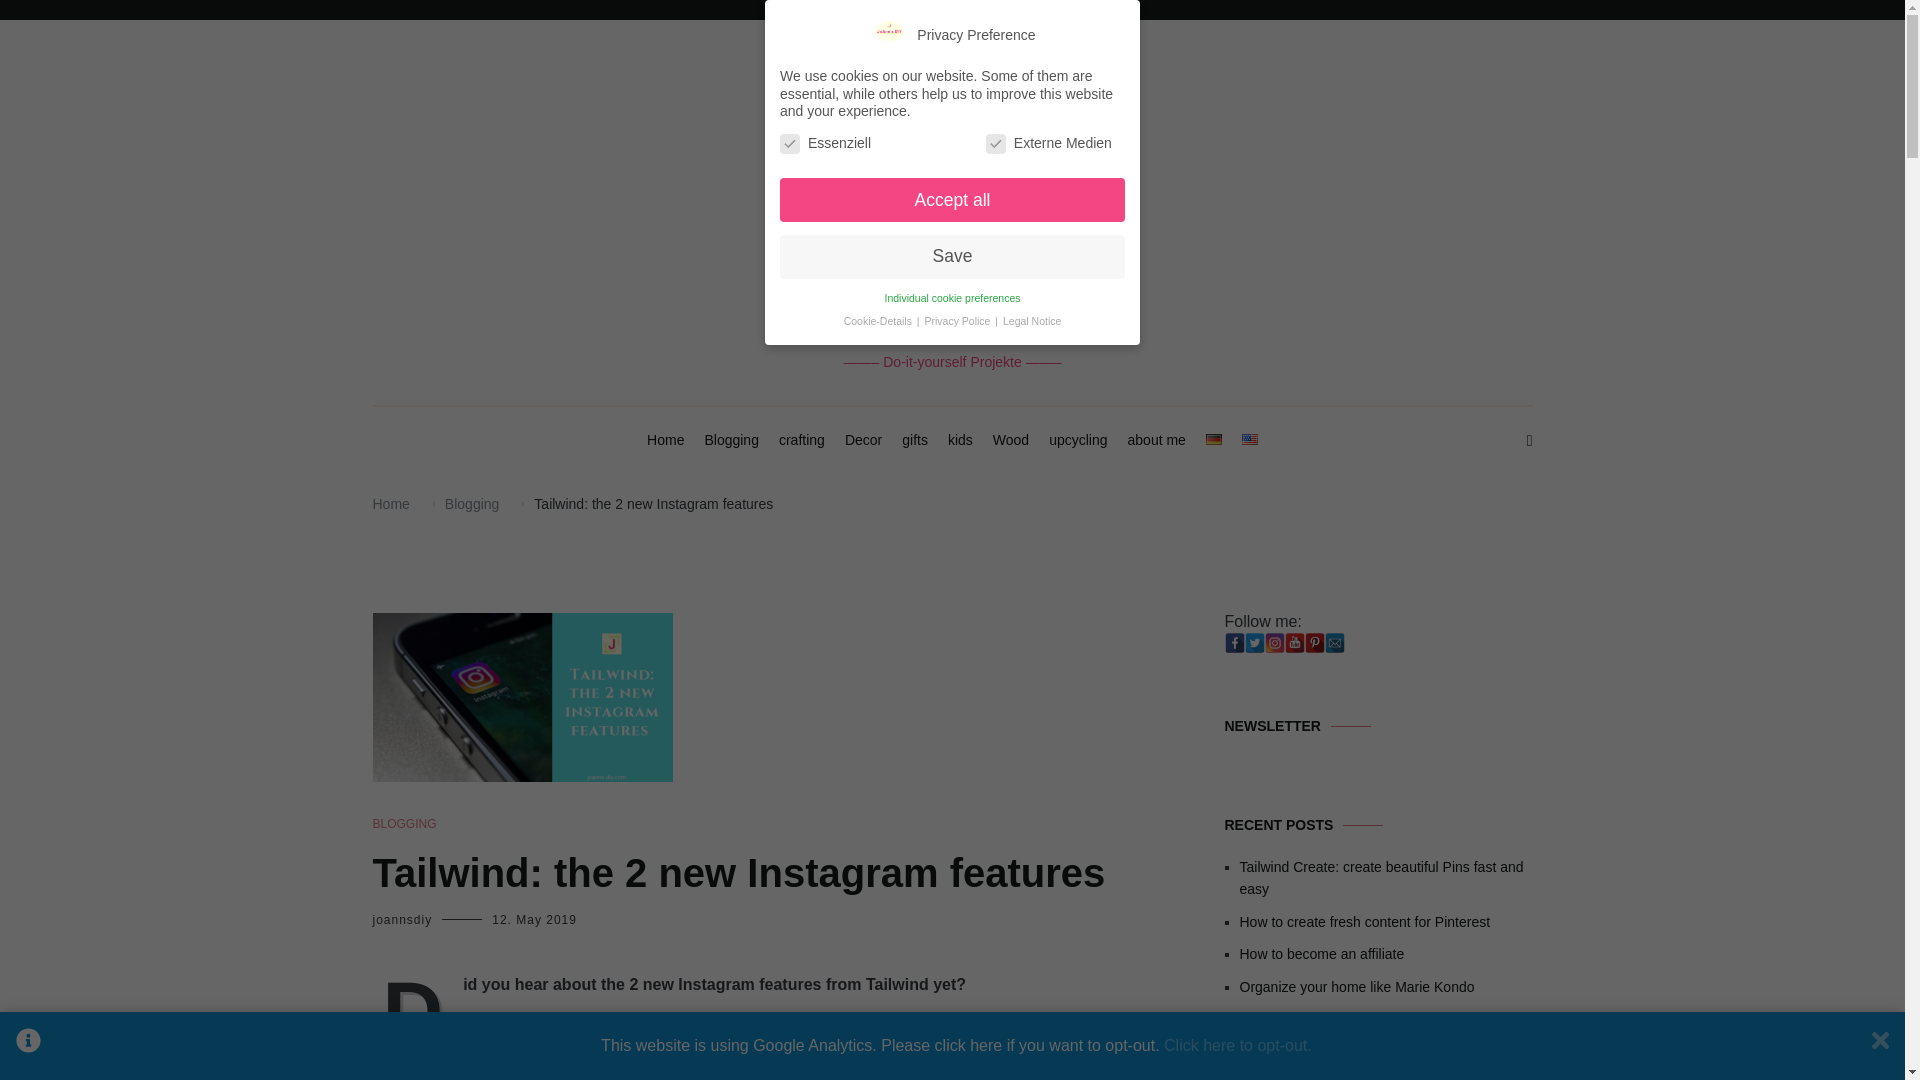  Describe the element at coordinates (417, 1008) in the screenshot. I see `D` at that location.